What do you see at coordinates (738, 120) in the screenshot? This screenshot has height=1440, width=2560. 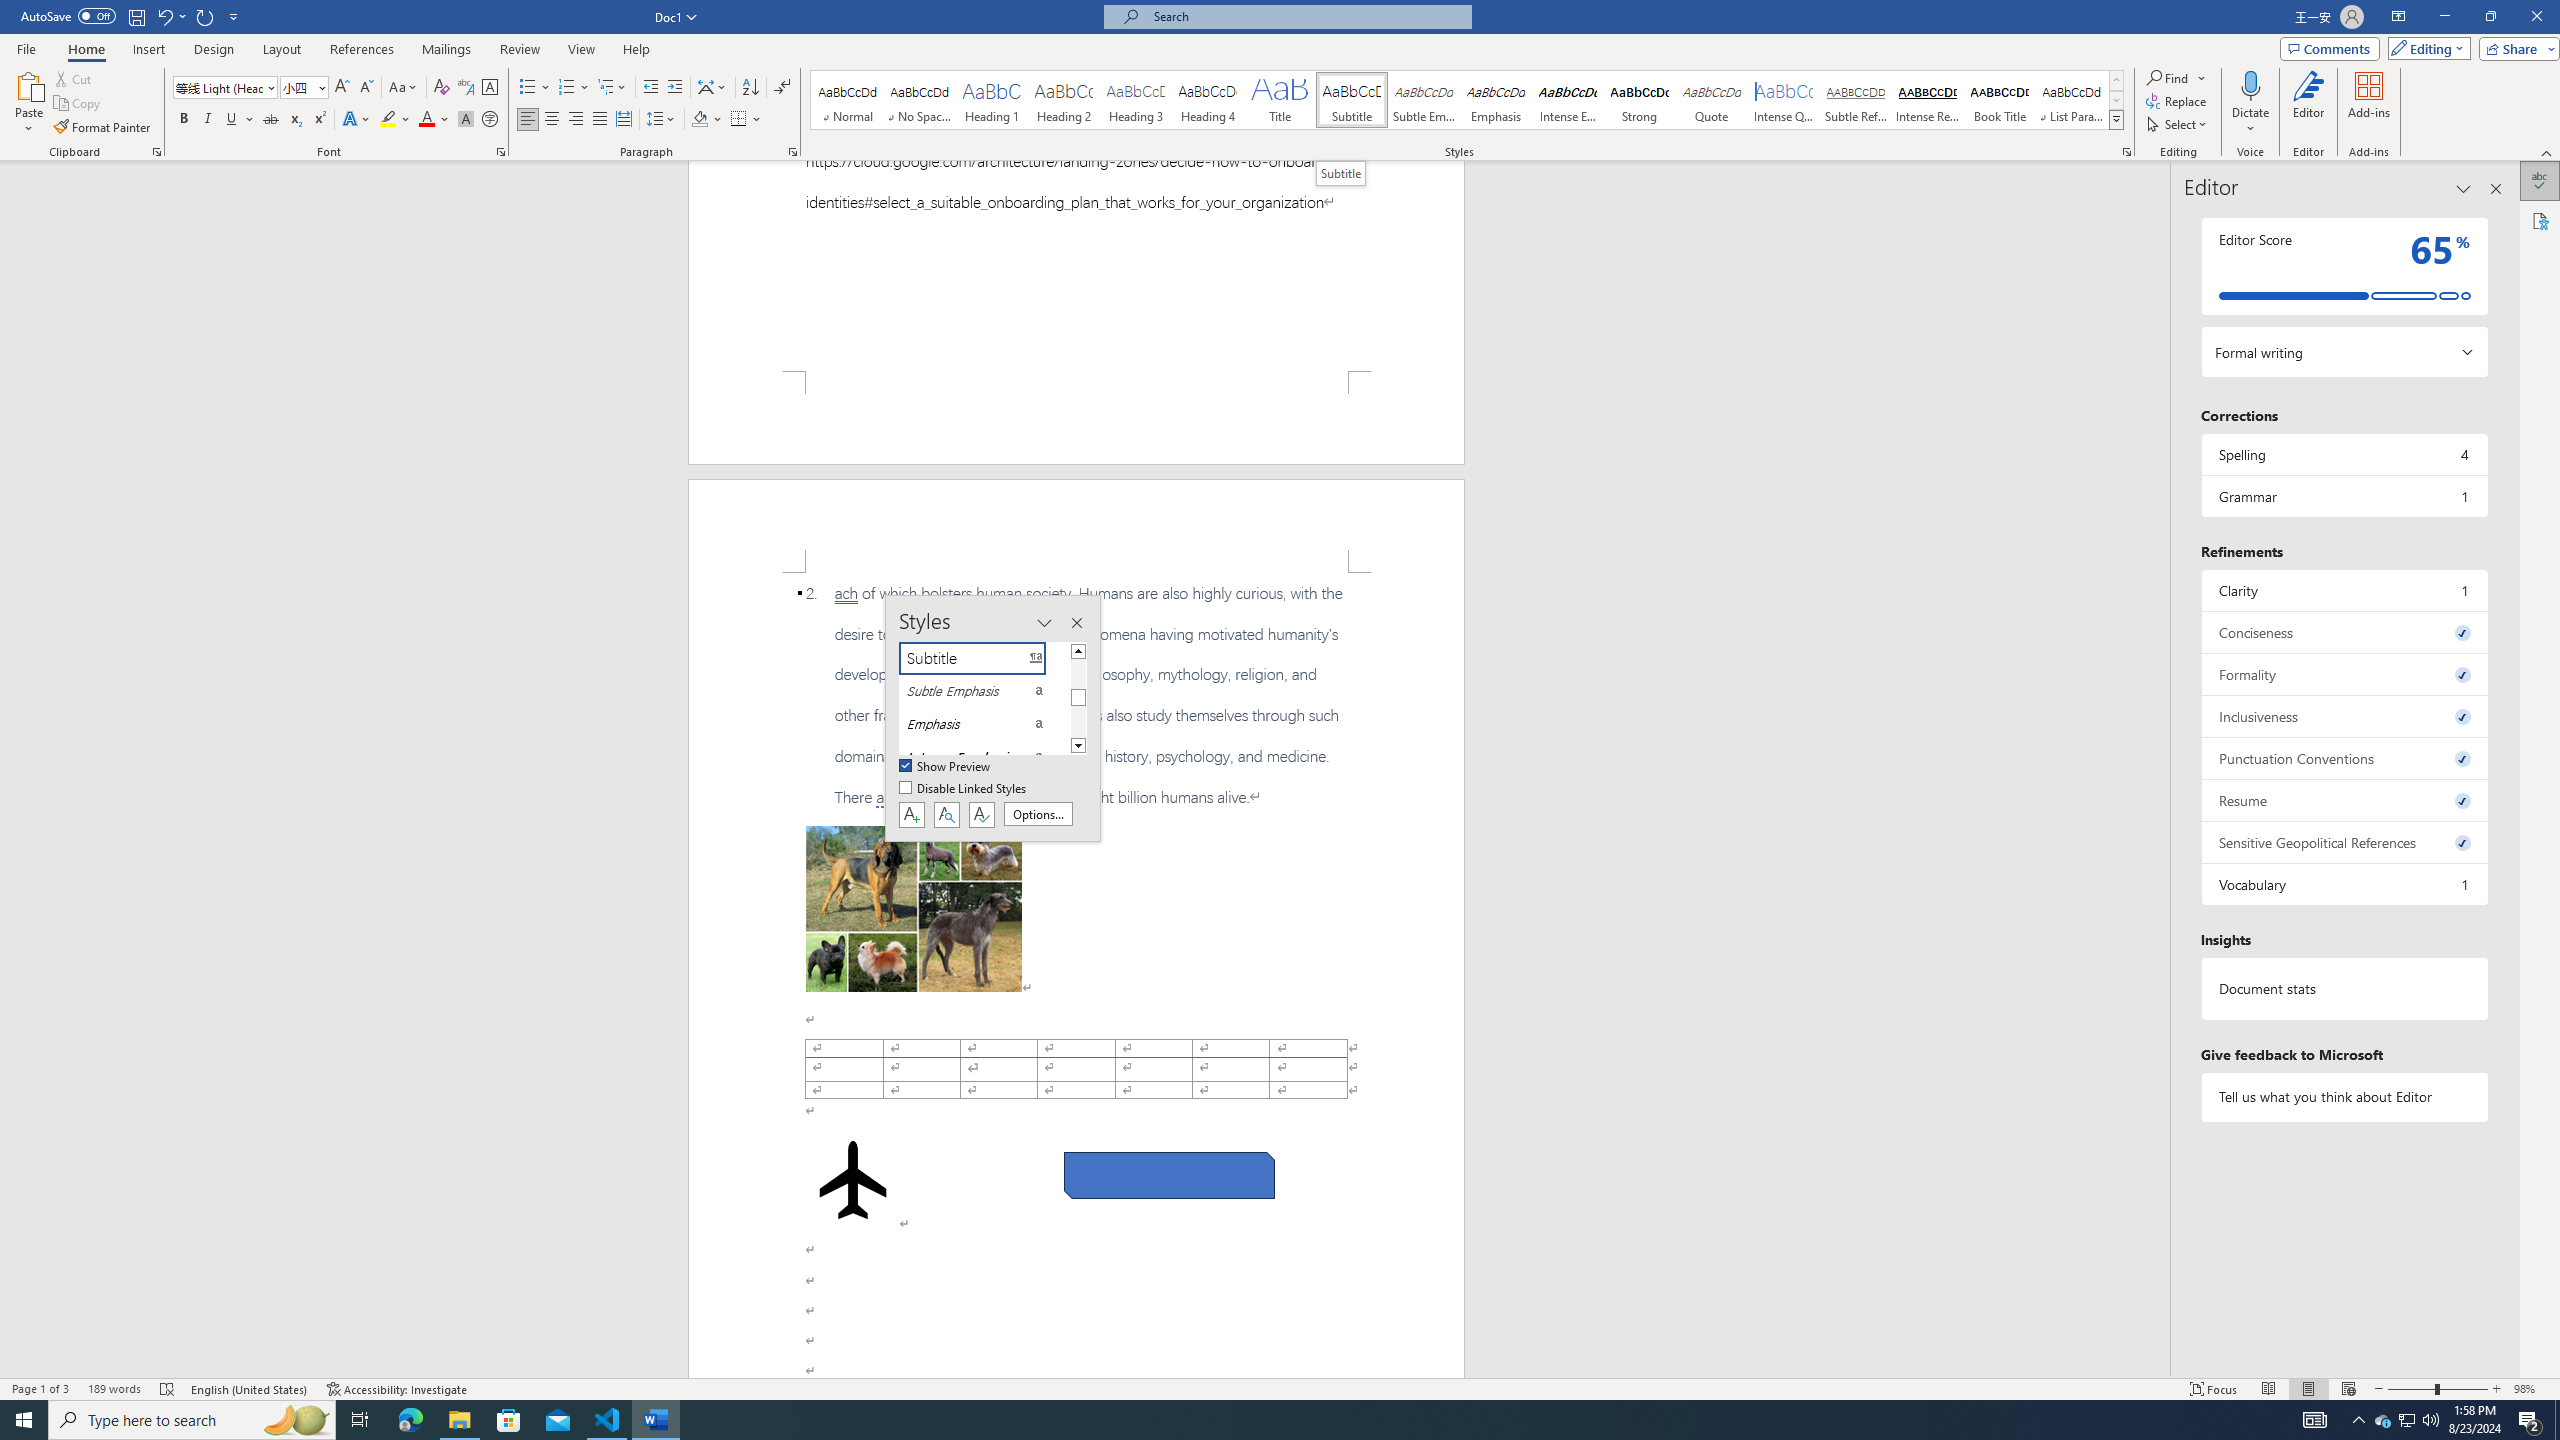 I see `Borders` at bounding box center [738, 120].